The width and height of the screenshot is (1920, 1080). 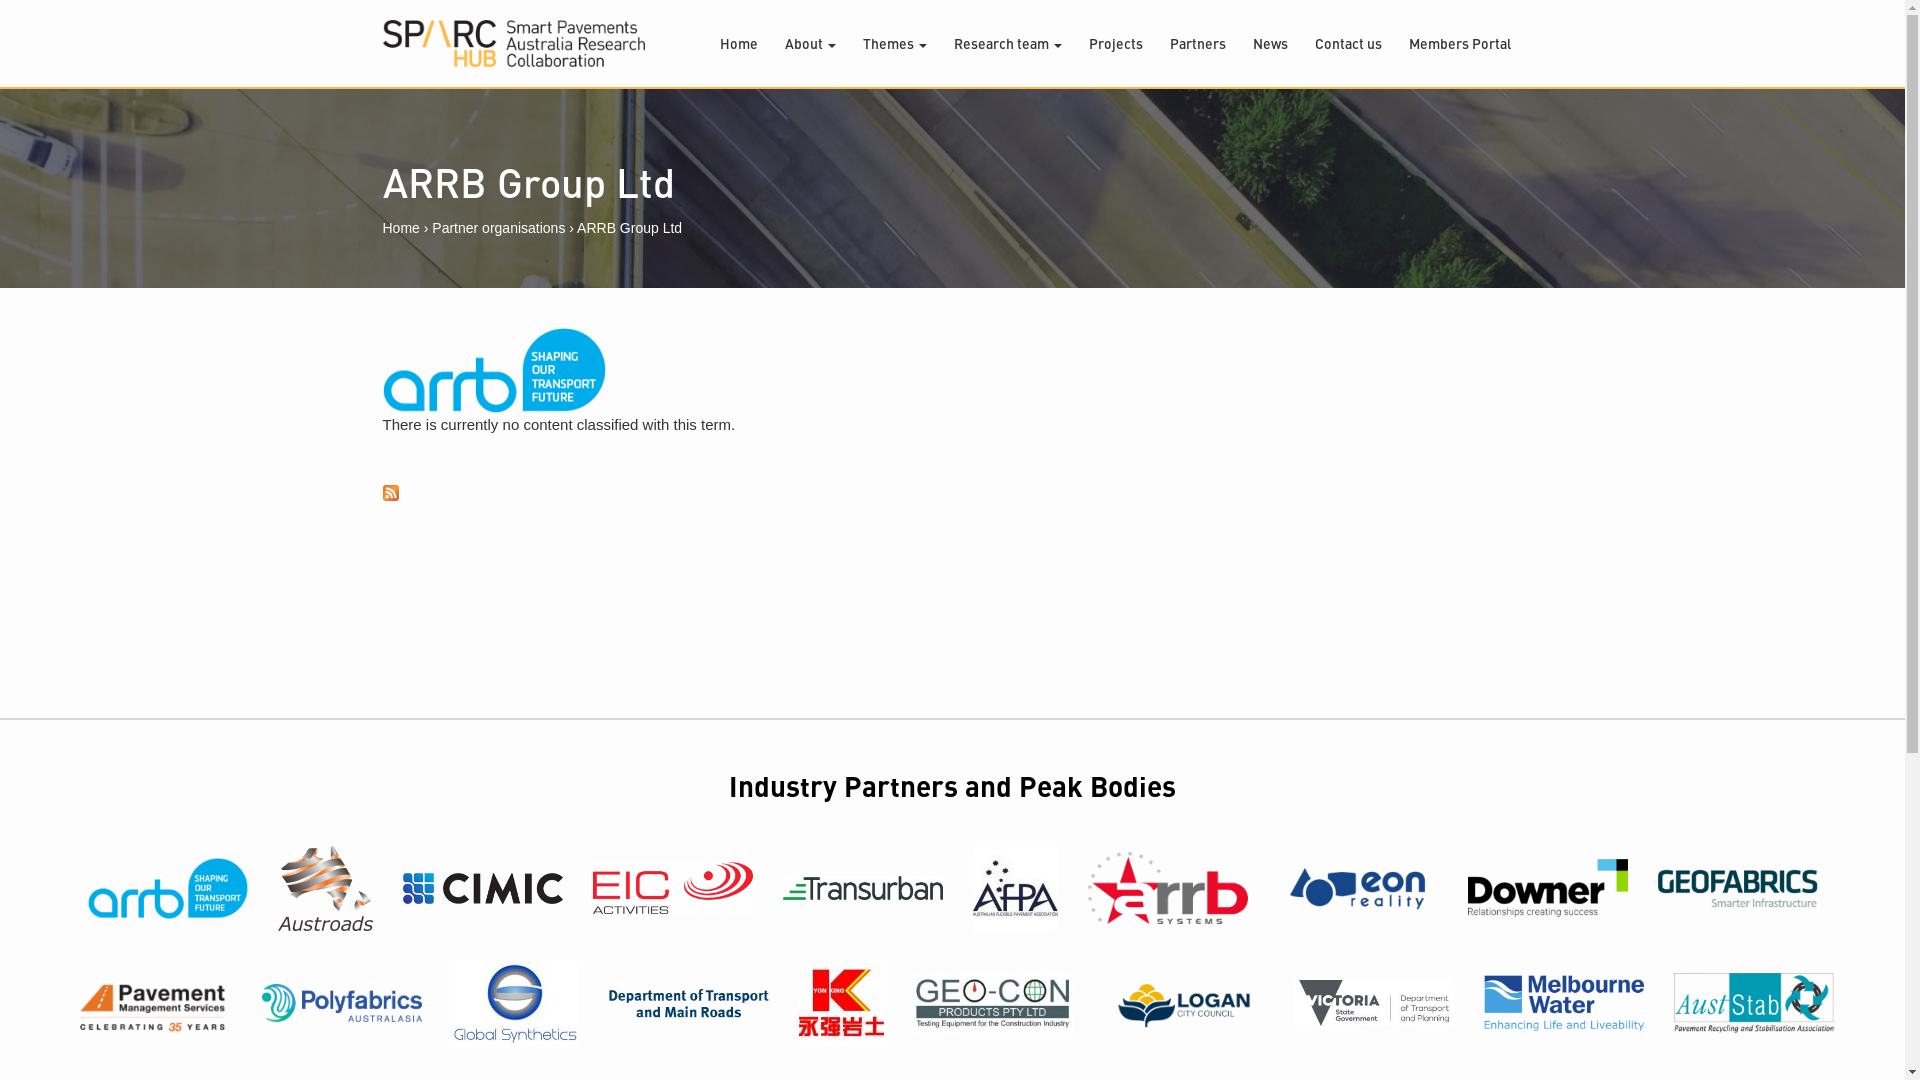 I want to click on Subscribe to RSS - ARRB Group Ltd, so click(x=952, y=493).